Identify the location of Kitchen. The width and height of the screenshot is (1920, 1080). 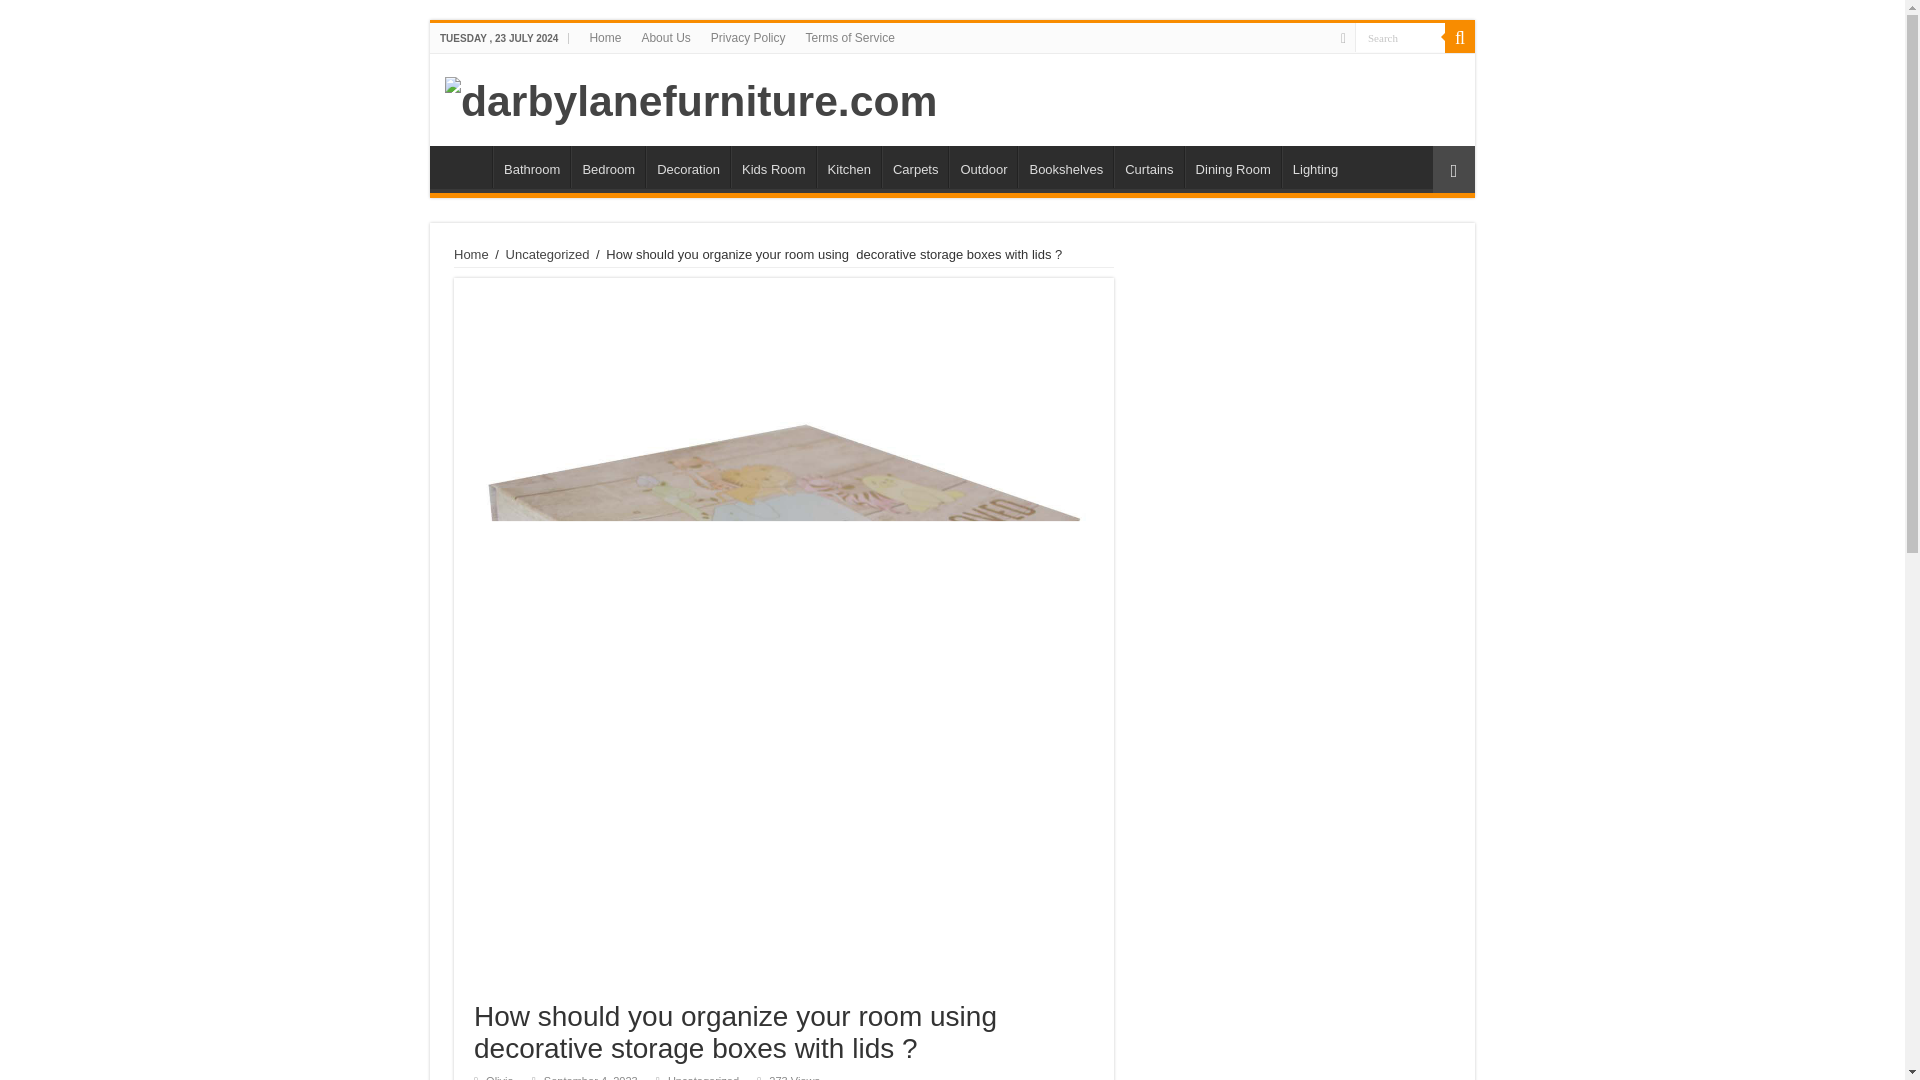
(849, 166).